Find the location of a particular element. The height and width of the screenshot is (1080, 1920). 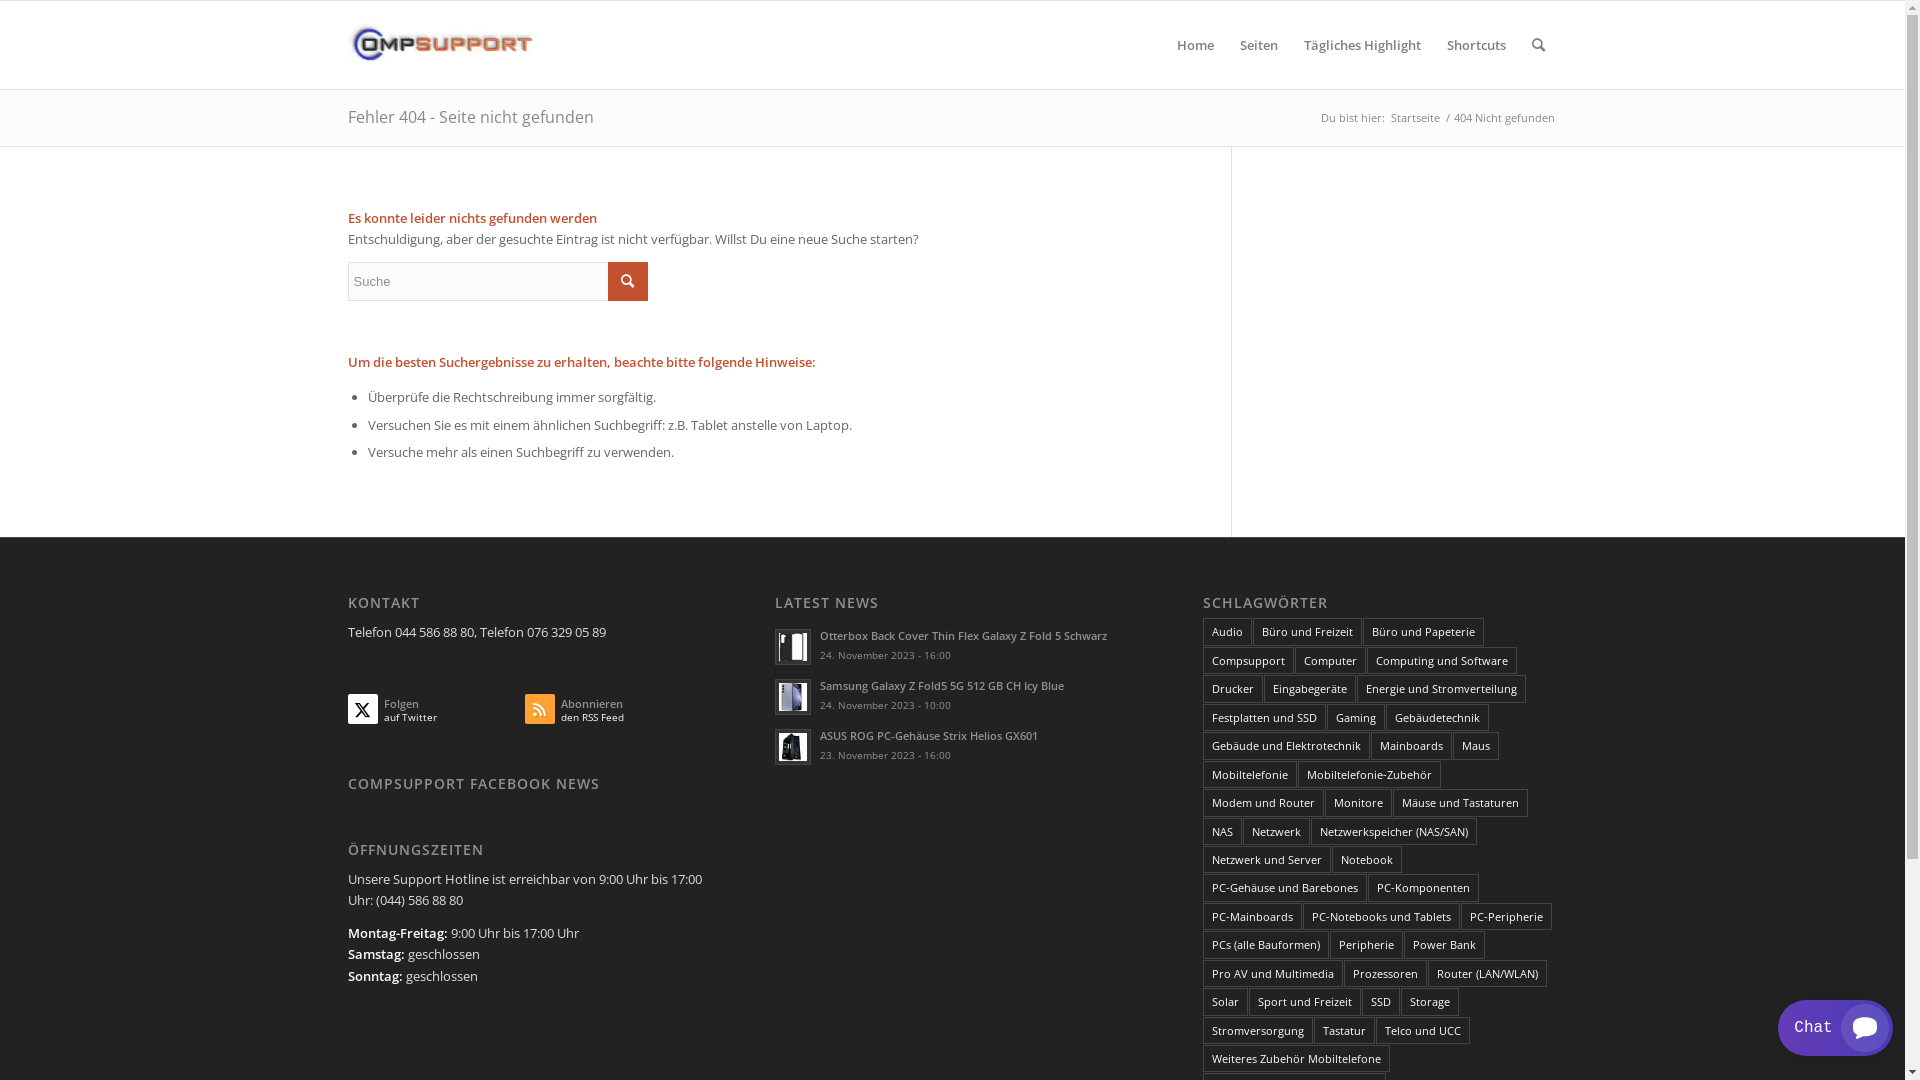

Smartsupp widget button is located at coordinates (1836, 1028).